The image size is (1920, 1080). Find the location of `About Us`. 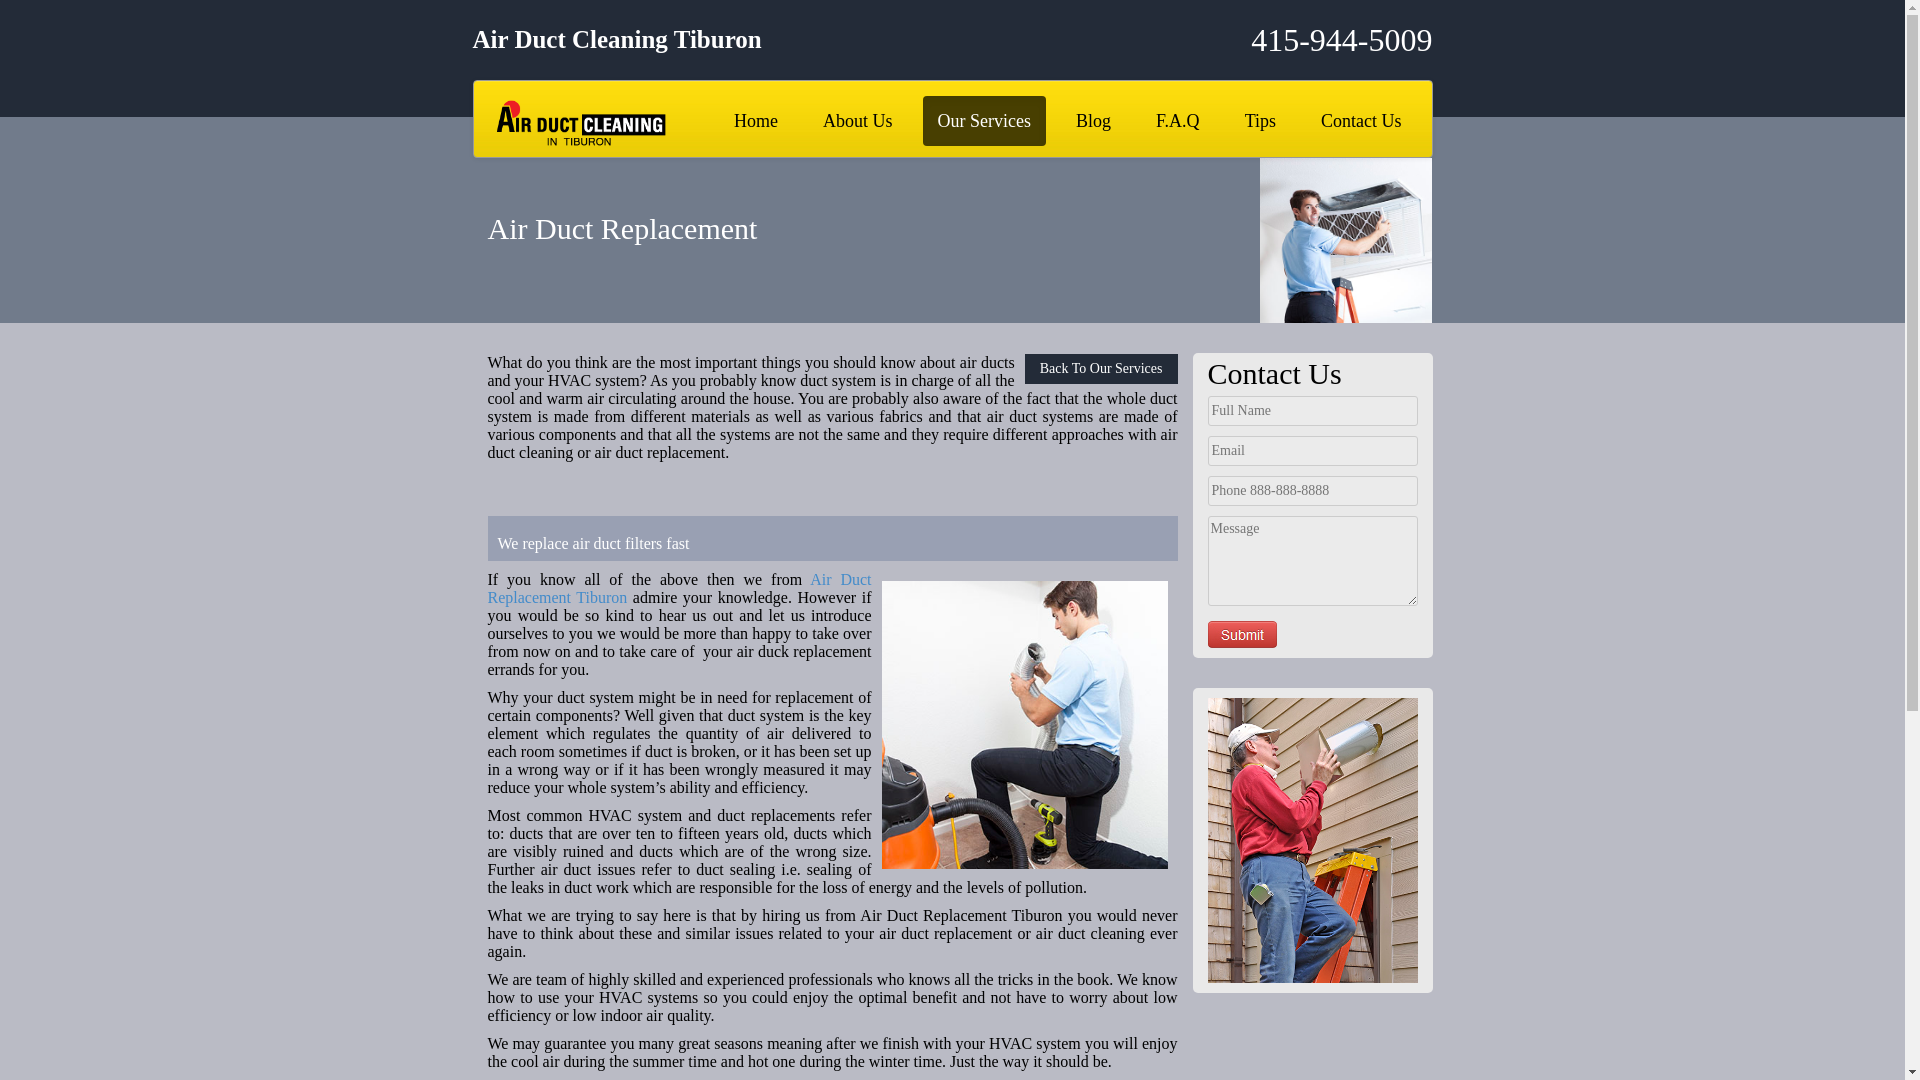

About Us is located at coordinates (858, 120).